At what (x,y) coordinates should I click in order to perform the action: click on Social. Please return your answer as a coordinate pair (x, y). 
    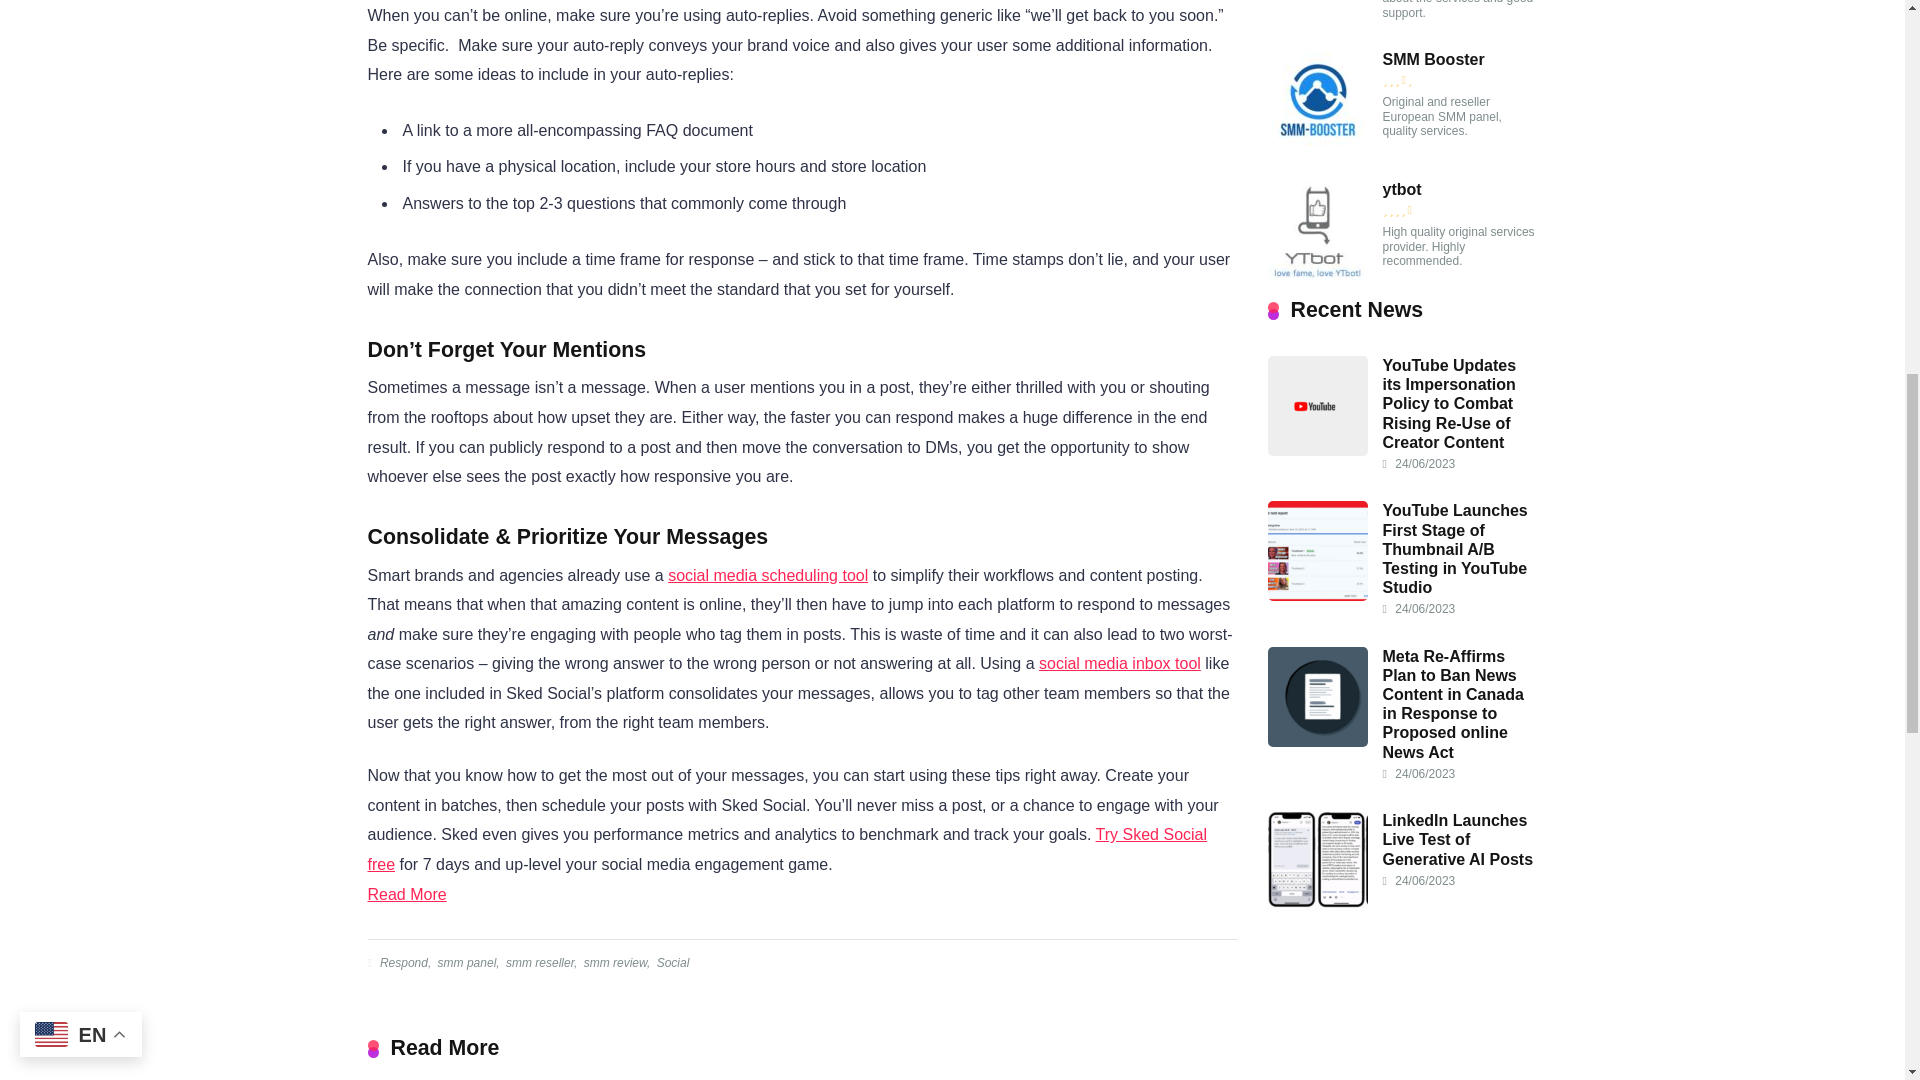
    Looking at the image, I should click on (672, 962).